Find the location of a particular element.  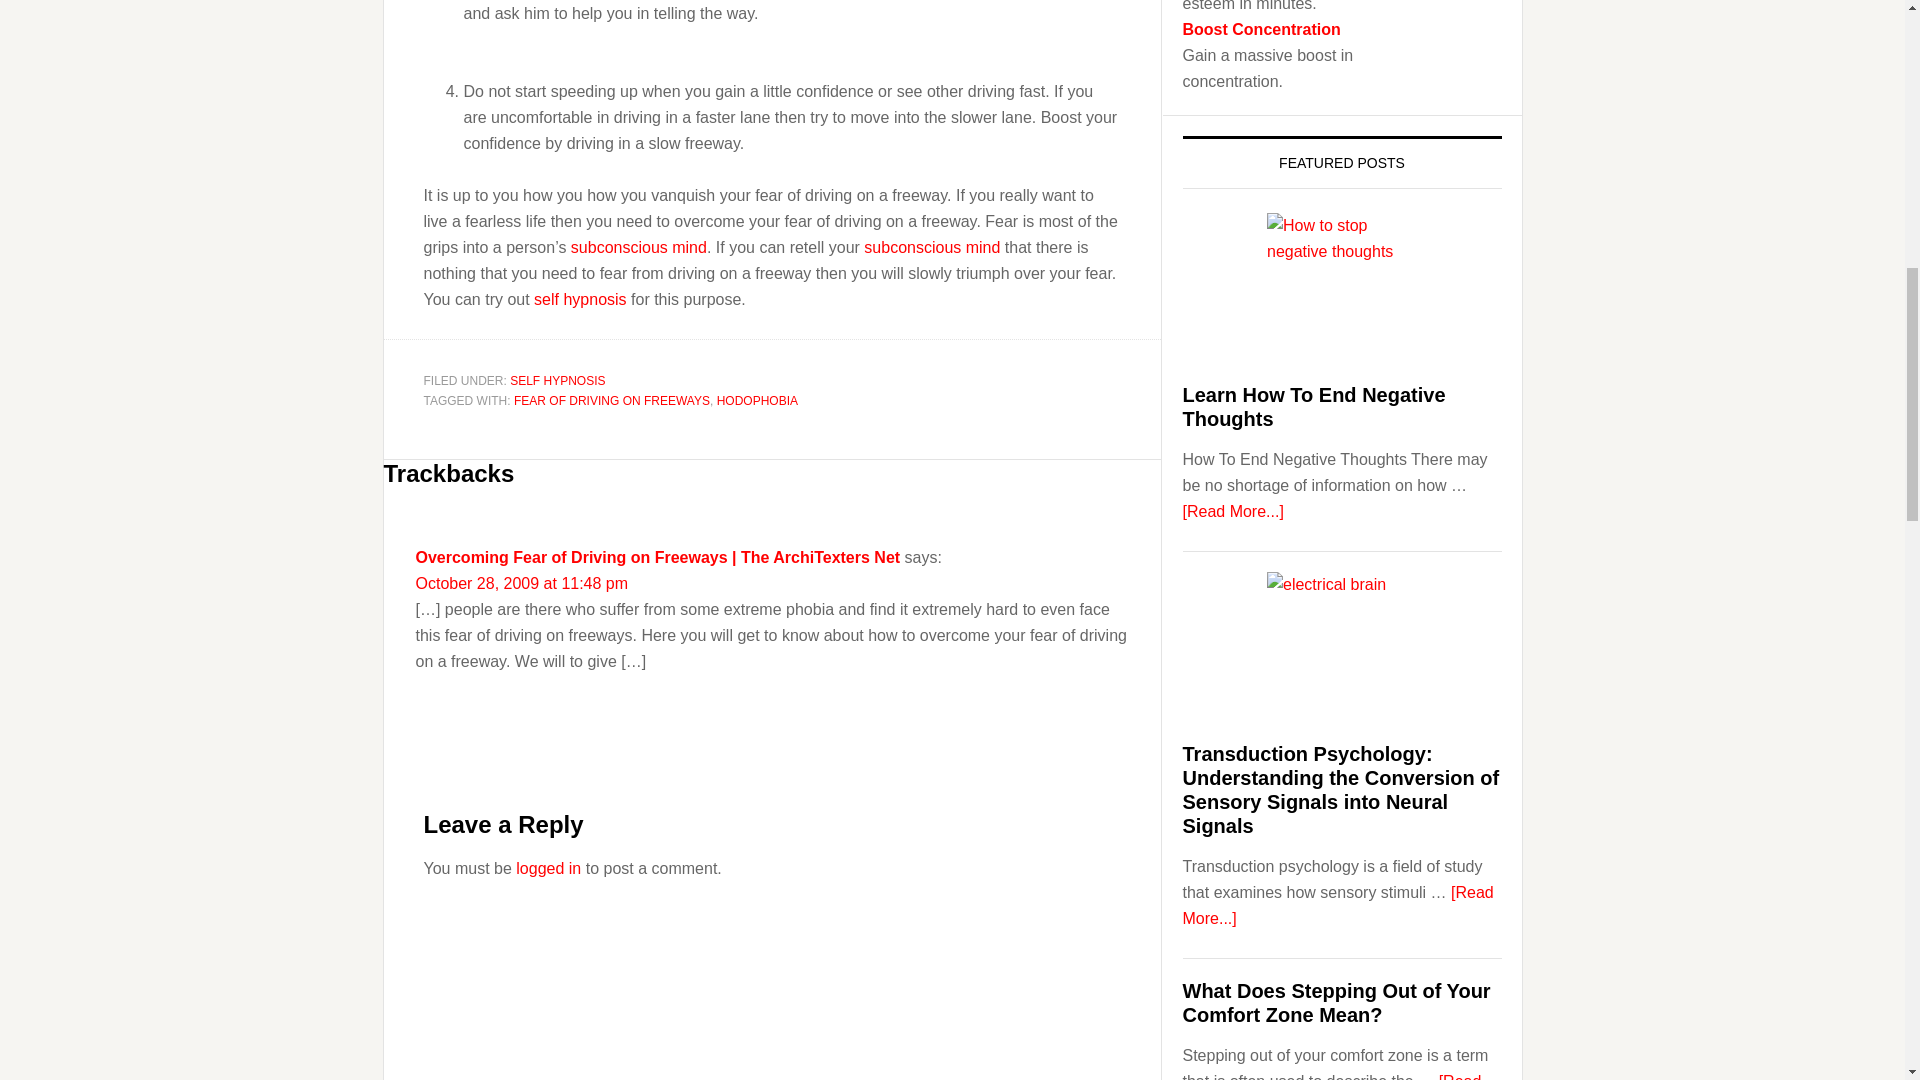

FEAR OF DRIVING ON FREEWAYS is located at coordinates (612, 401).